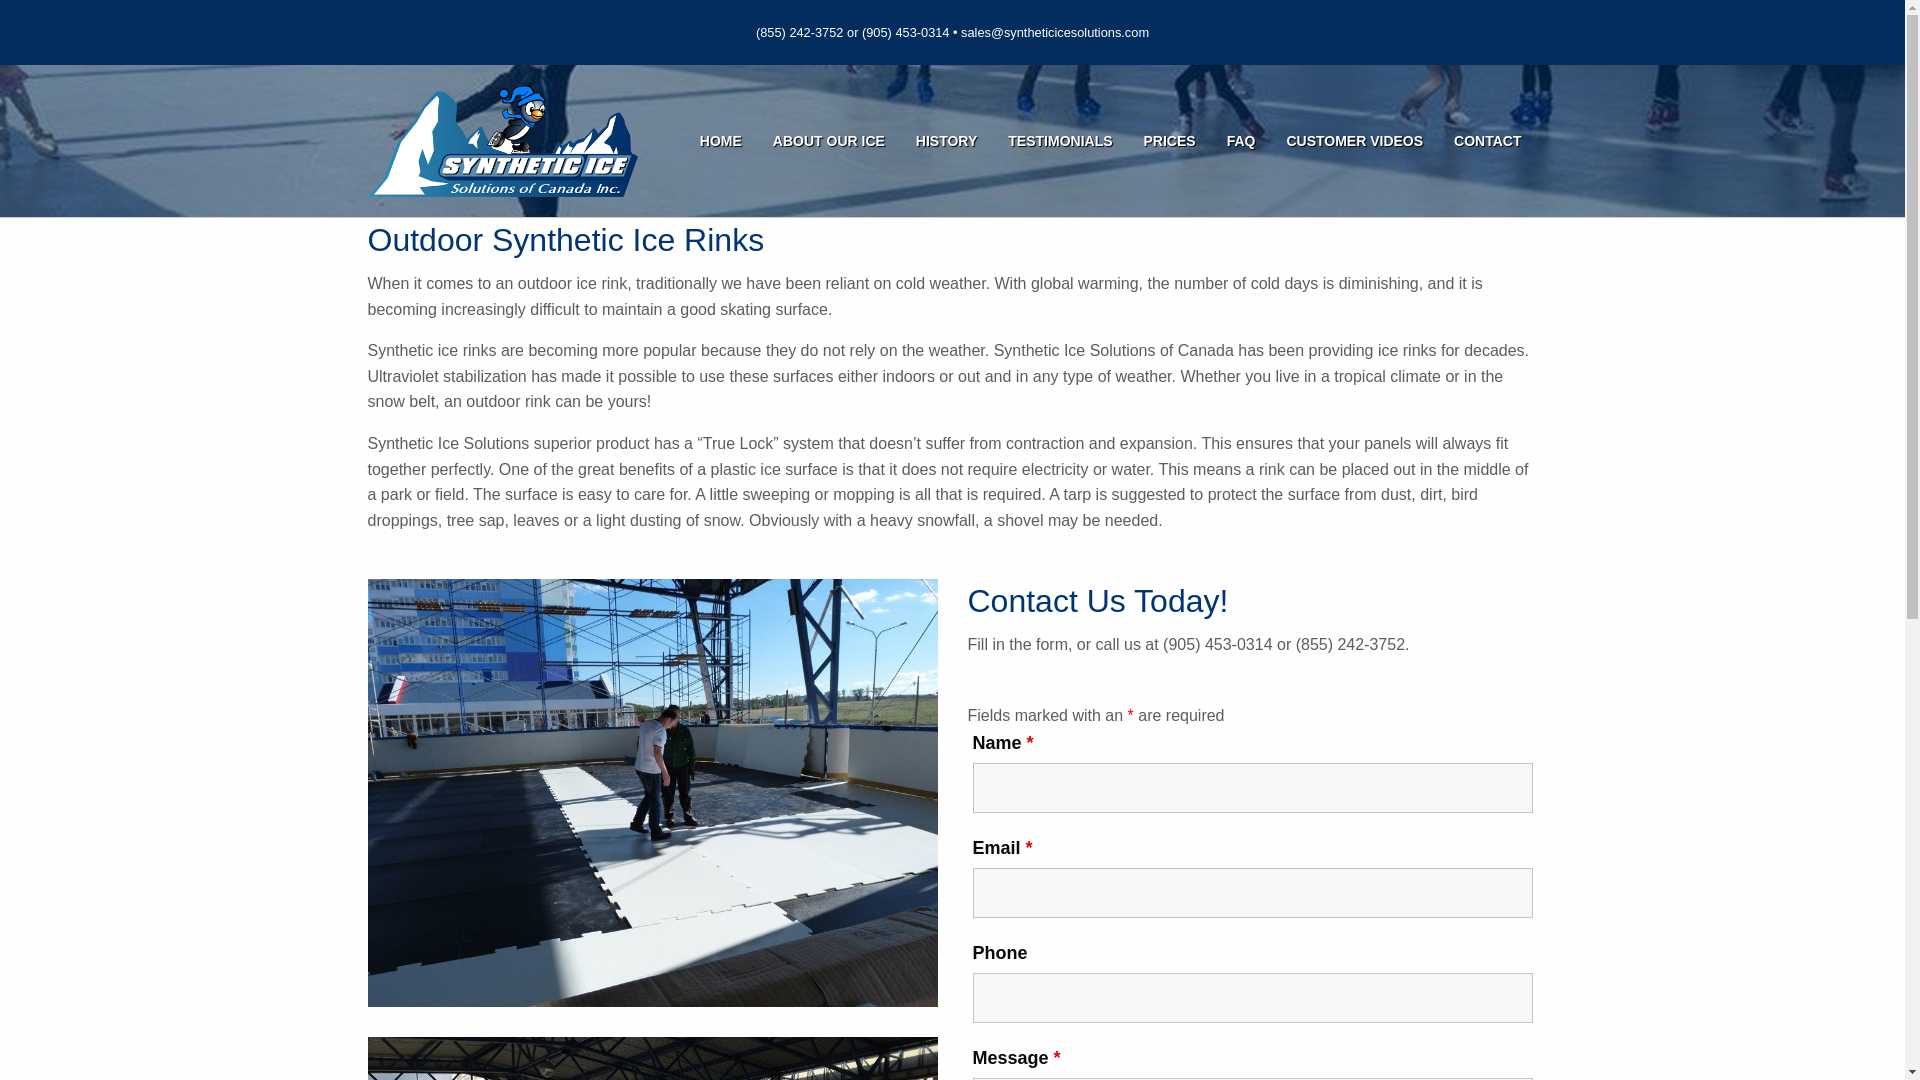 The width and height of the screenshot is (1920, 1080). What do you see at coordinates (829, 140) in the screenshot?
I see `ABOUT OUR ICE` at bounding box center [829, 140].